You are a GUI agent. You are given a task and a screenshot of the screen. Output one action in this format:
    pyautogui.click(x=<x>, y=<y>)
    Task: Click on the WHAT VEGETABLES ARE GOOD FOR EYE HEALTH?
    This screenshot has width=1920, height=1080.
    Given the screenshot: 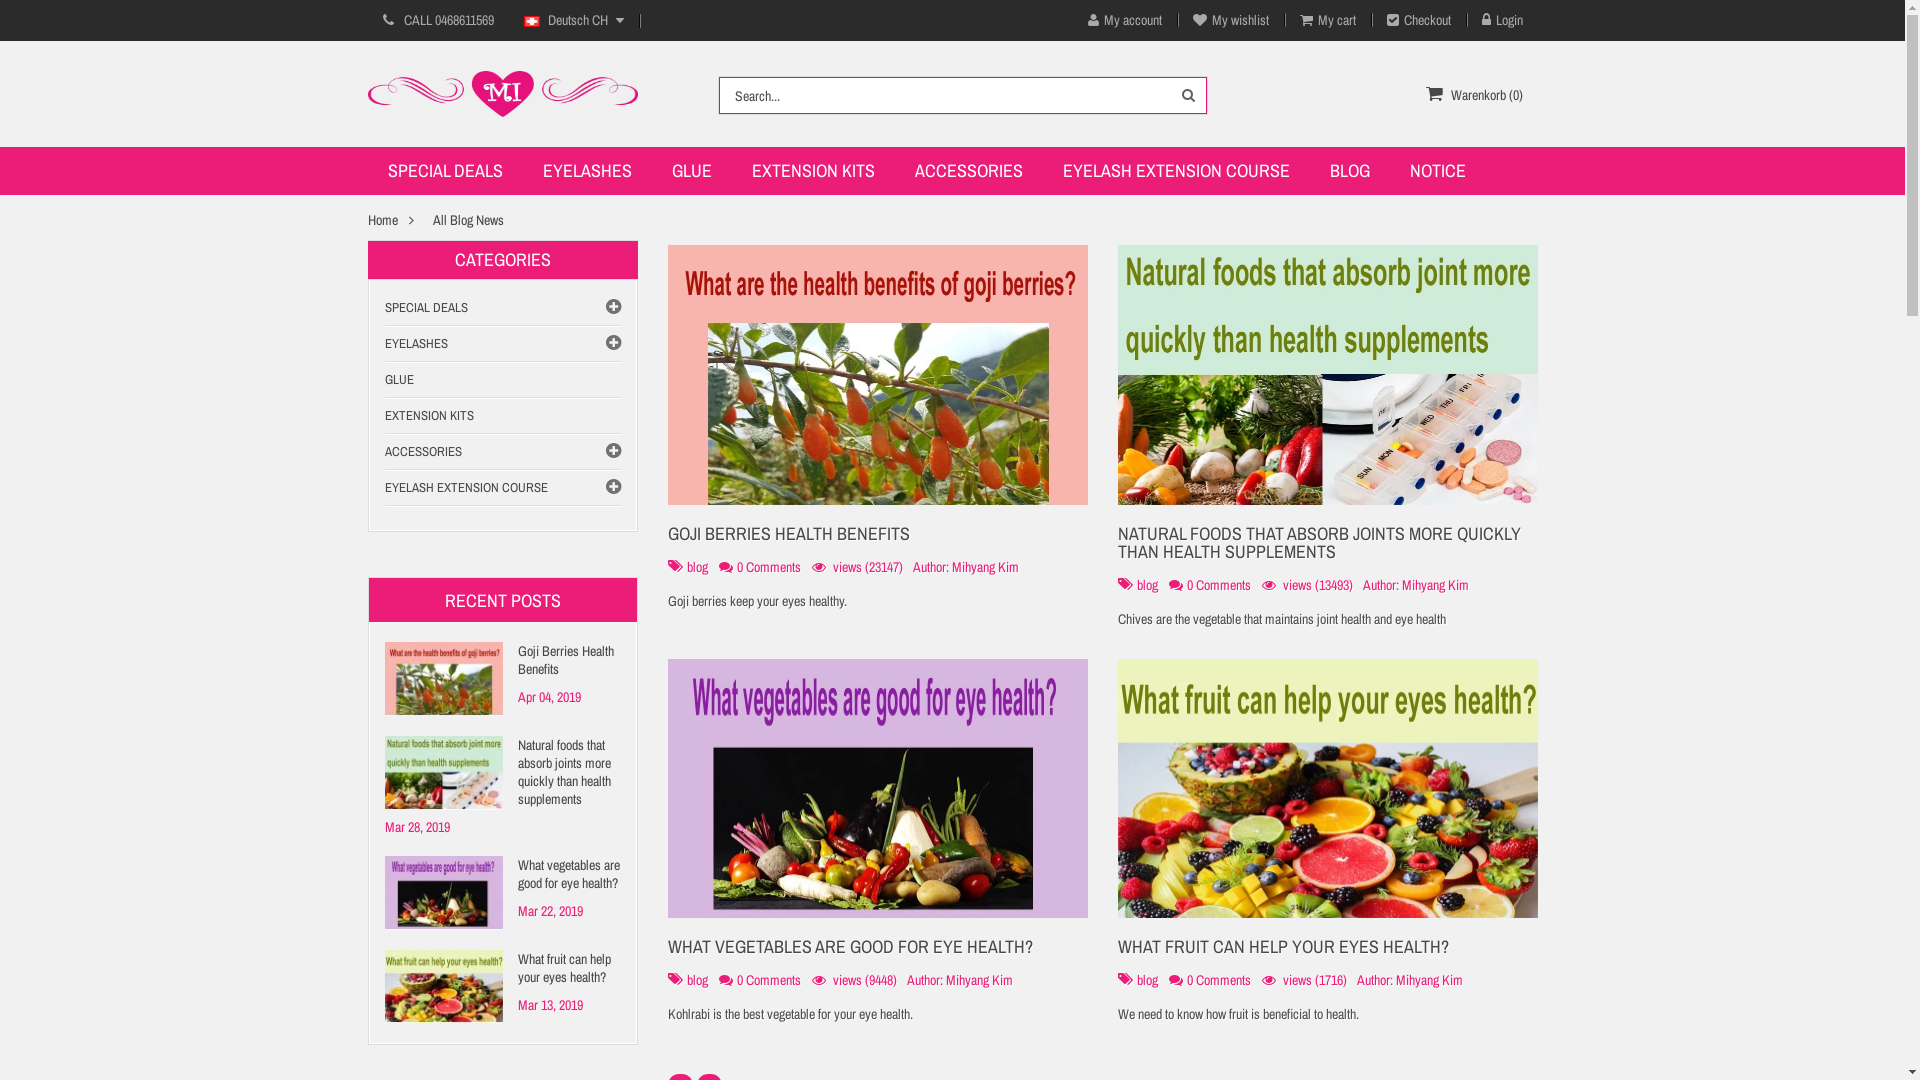 What is the action you would take?
    pyautogui.click(x=850, y=946)
    